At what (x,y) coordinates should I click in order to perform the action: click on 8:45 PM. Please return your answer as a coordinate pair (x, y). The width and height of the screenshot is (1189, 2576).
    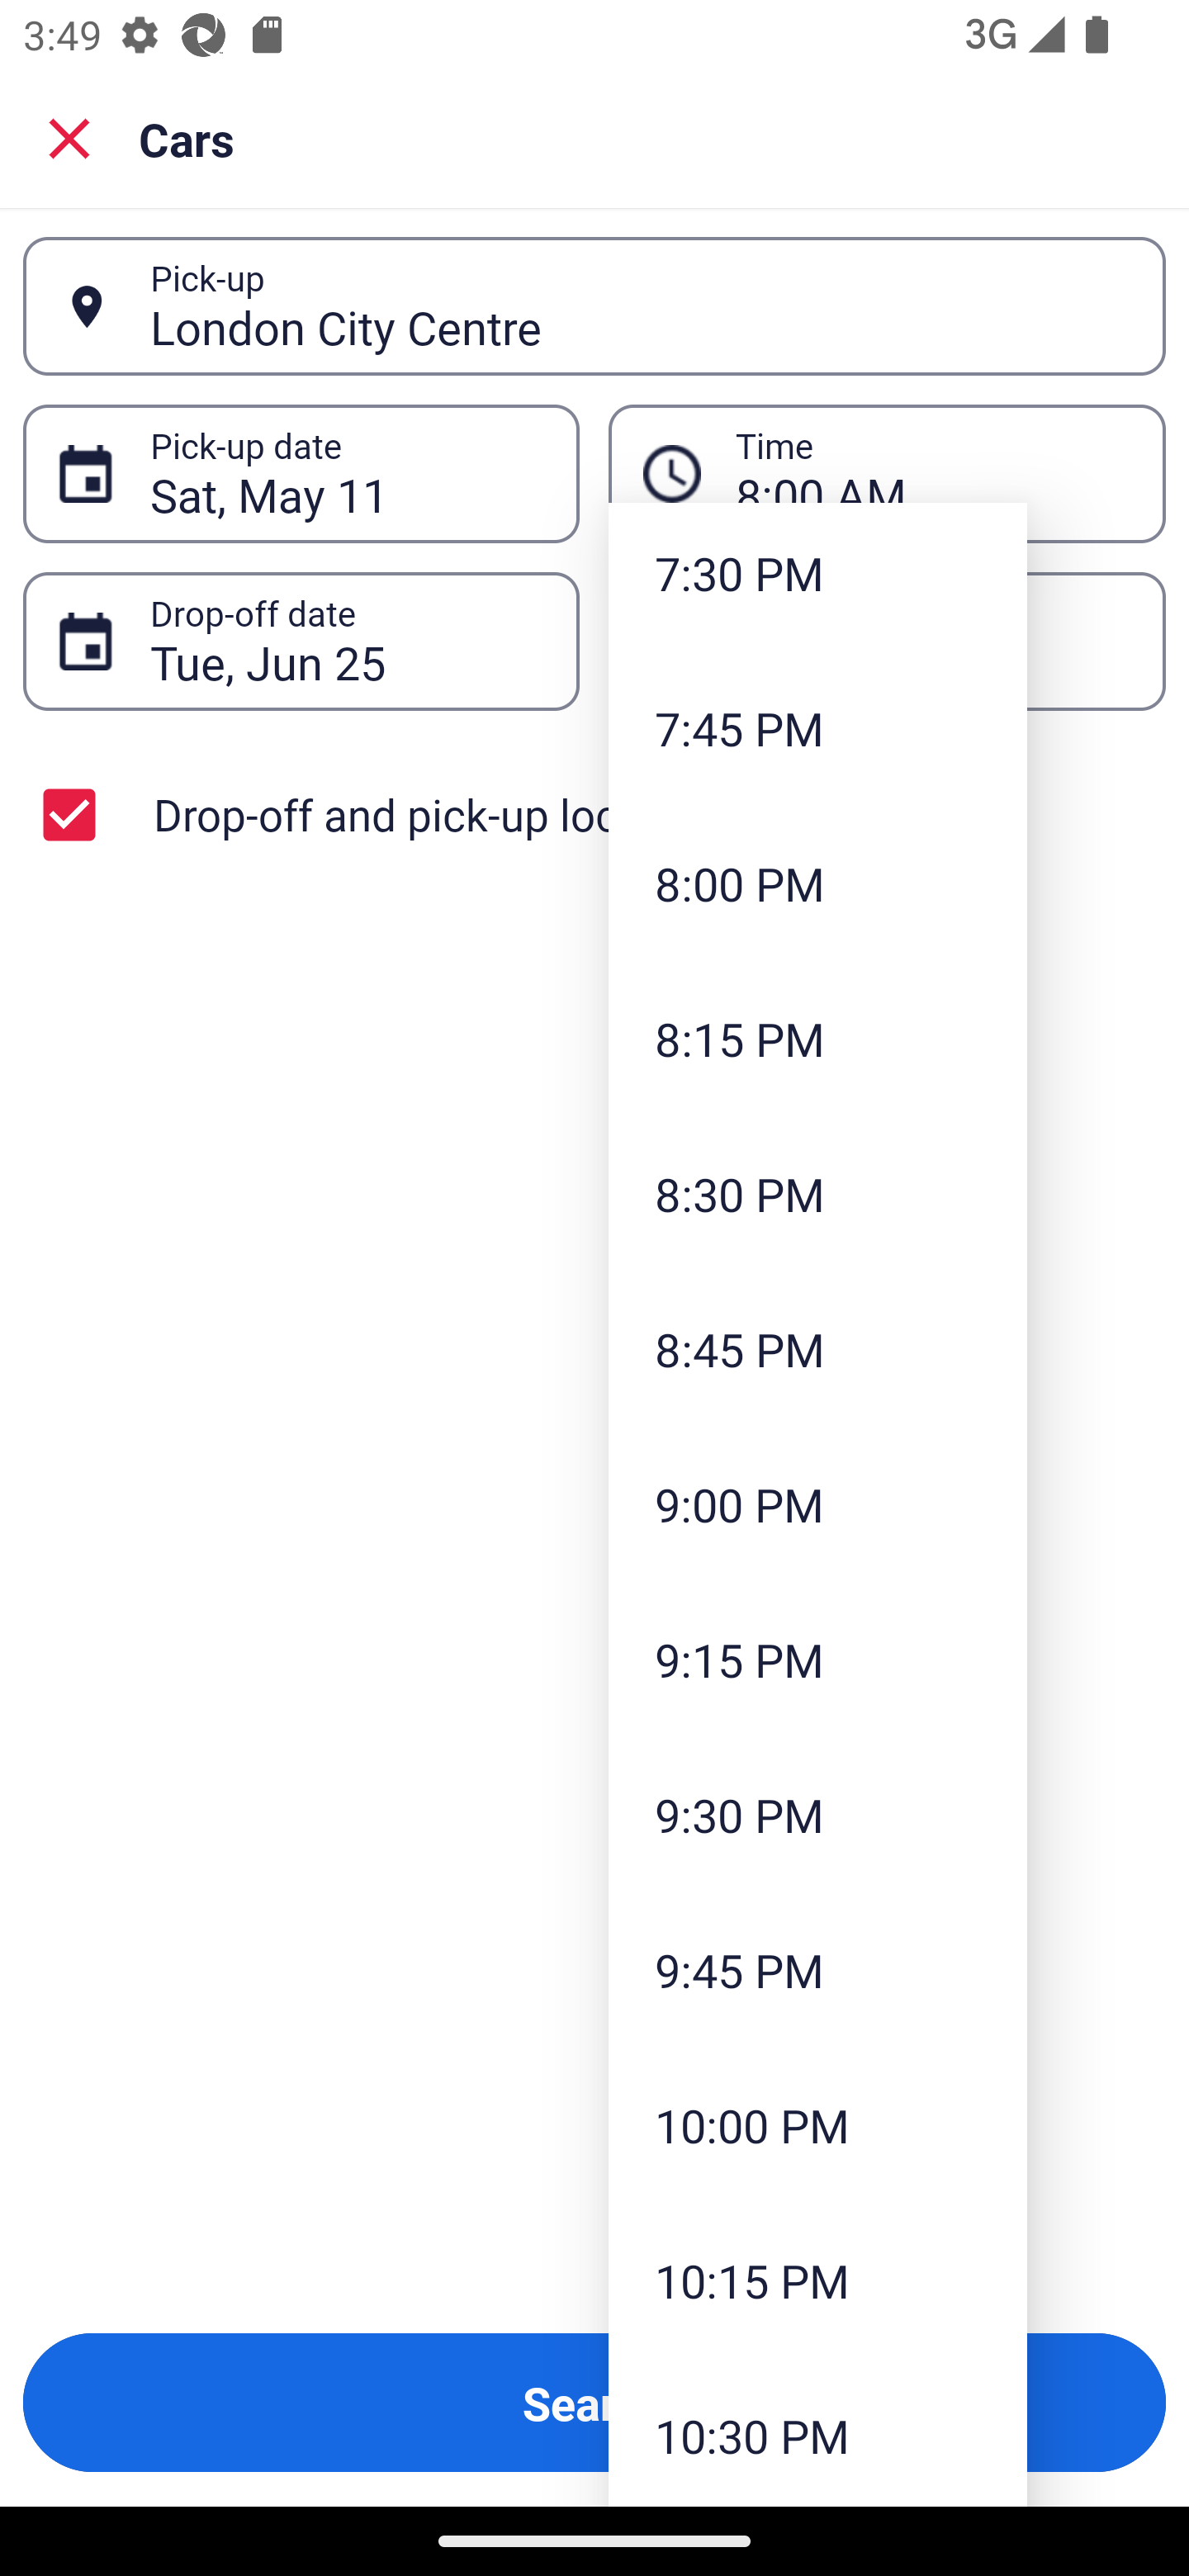
    Looking at the image, I should click on (817, 1349).